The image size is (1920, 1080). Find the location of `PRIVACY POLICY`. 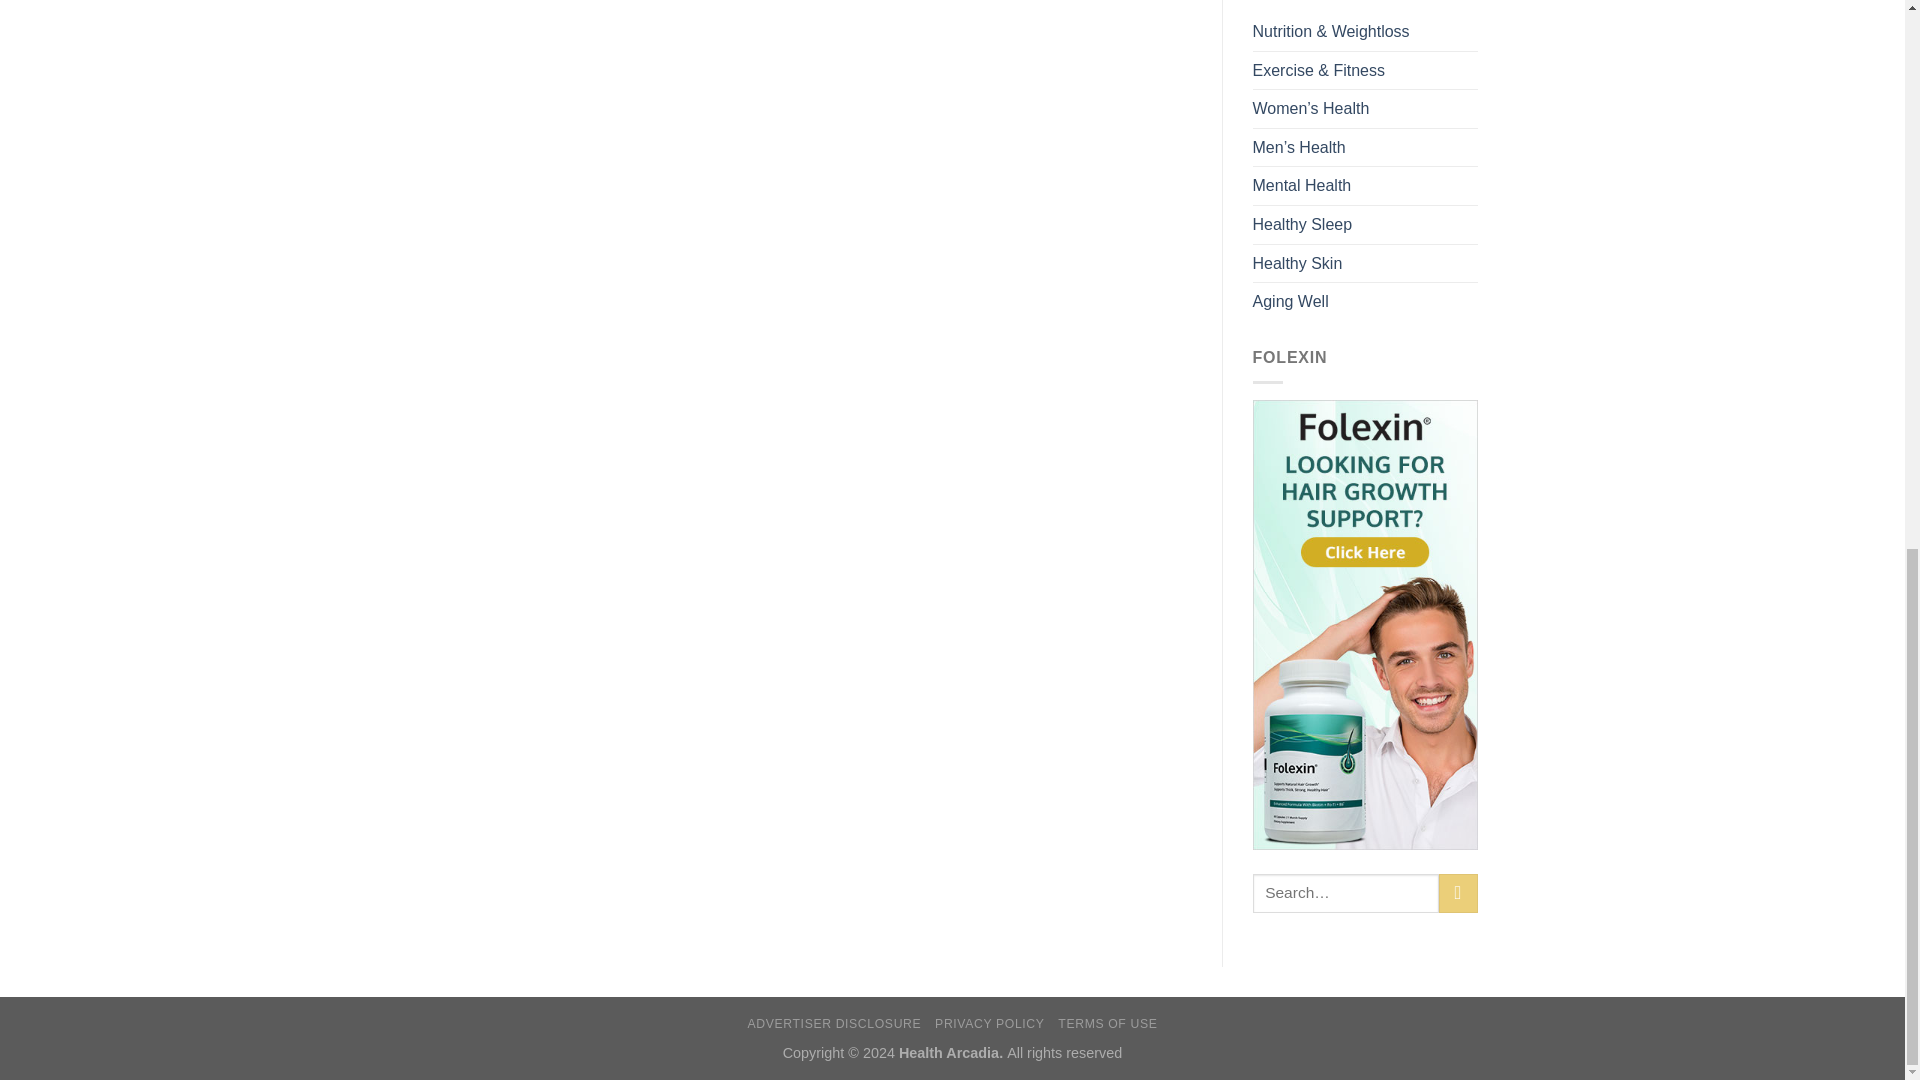

PRIVACY POLICY is located at coordinates (990, 1024).